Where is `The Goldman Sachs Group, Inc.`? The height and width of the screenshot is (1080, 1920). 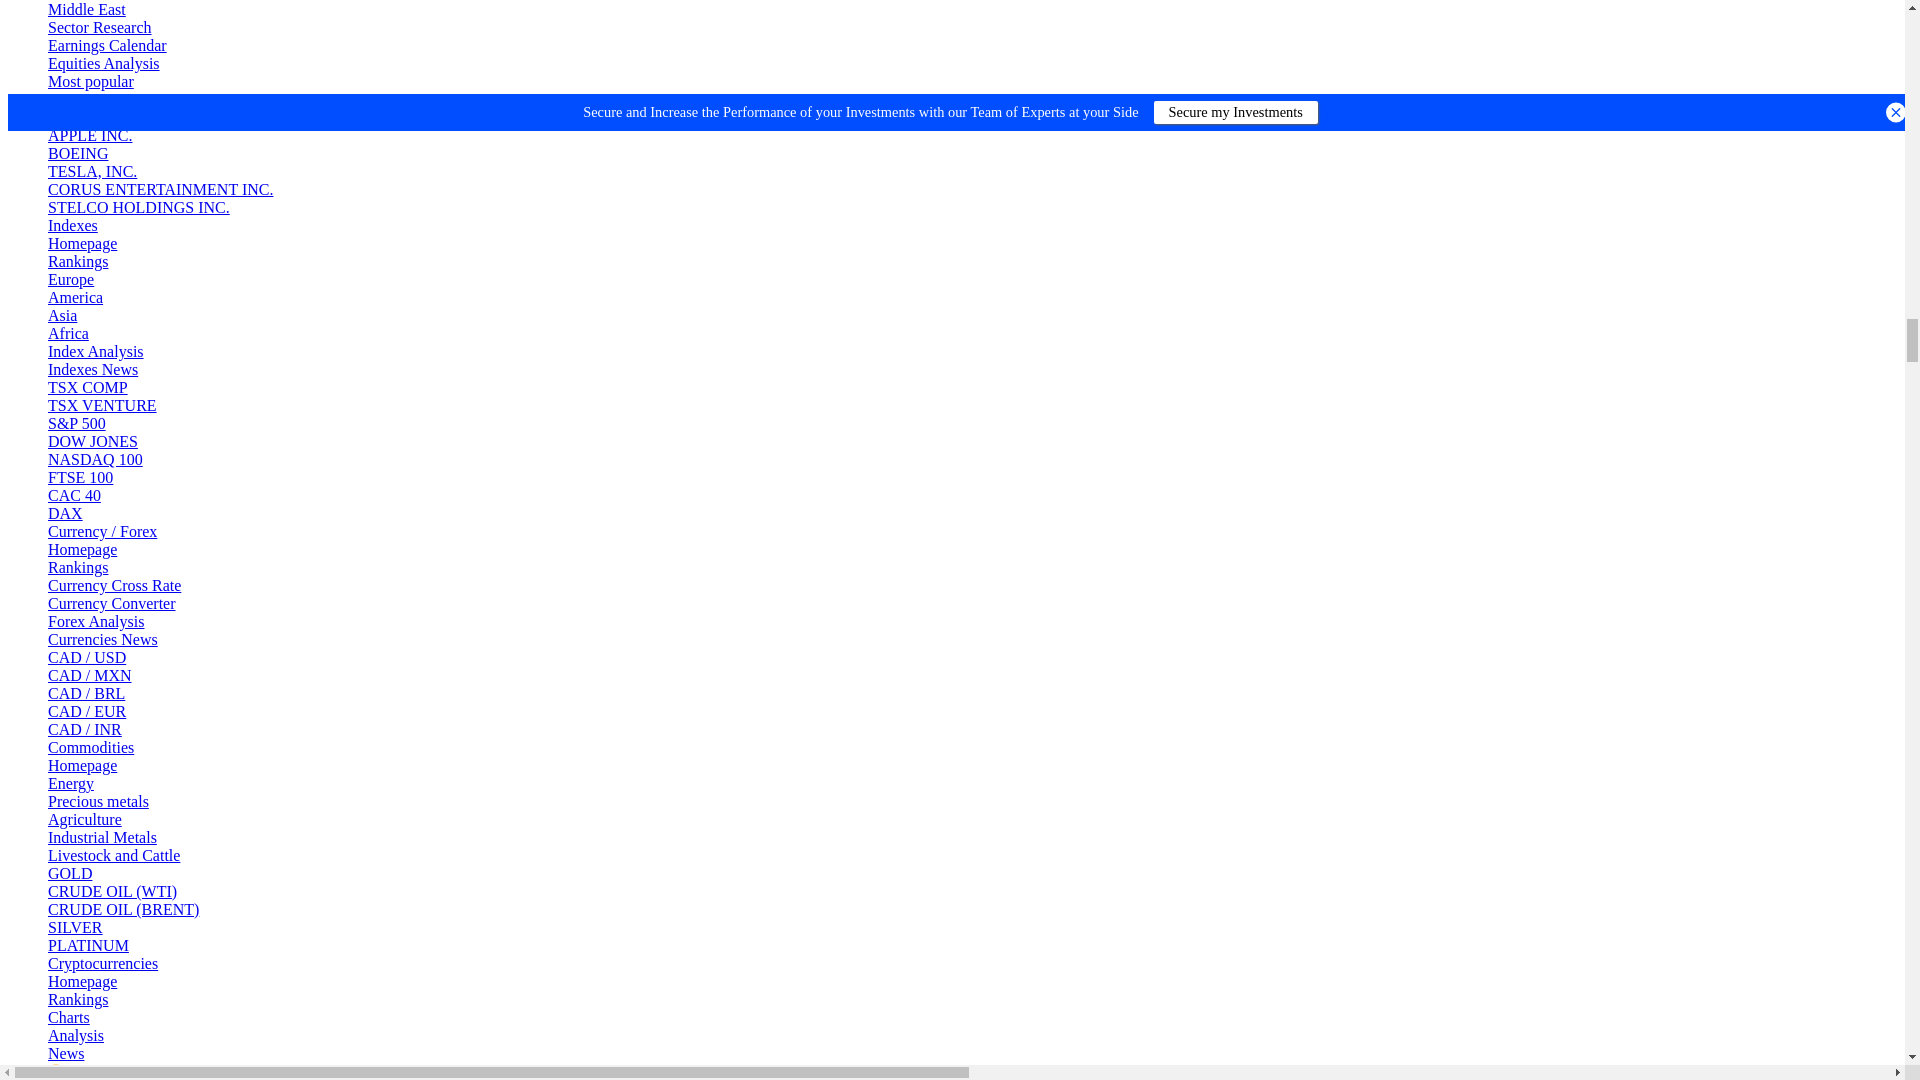 The Goldman Sachs Group, Inc. is located at coordinates (182, 99).